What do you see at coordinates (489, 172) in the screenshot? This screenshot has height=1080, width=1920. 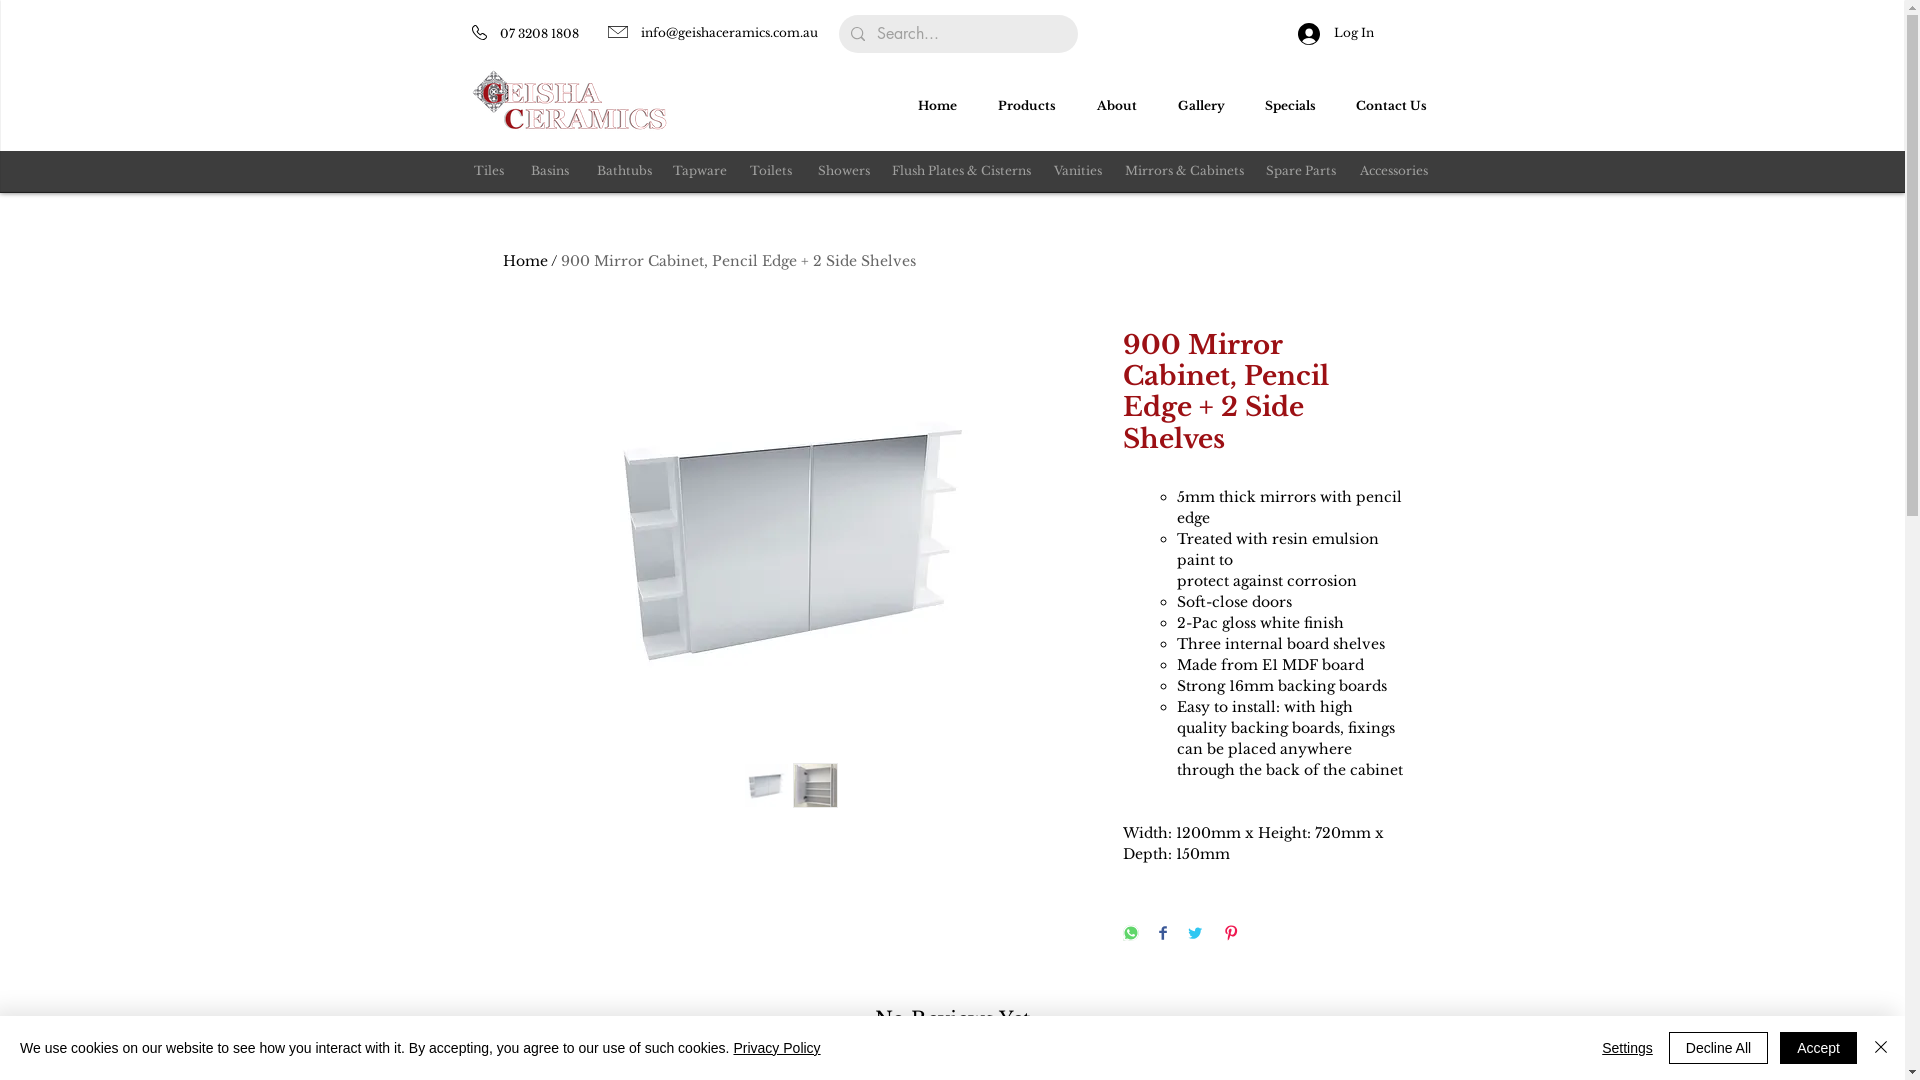 I see `Tiles` at bounding box center [489, 172].